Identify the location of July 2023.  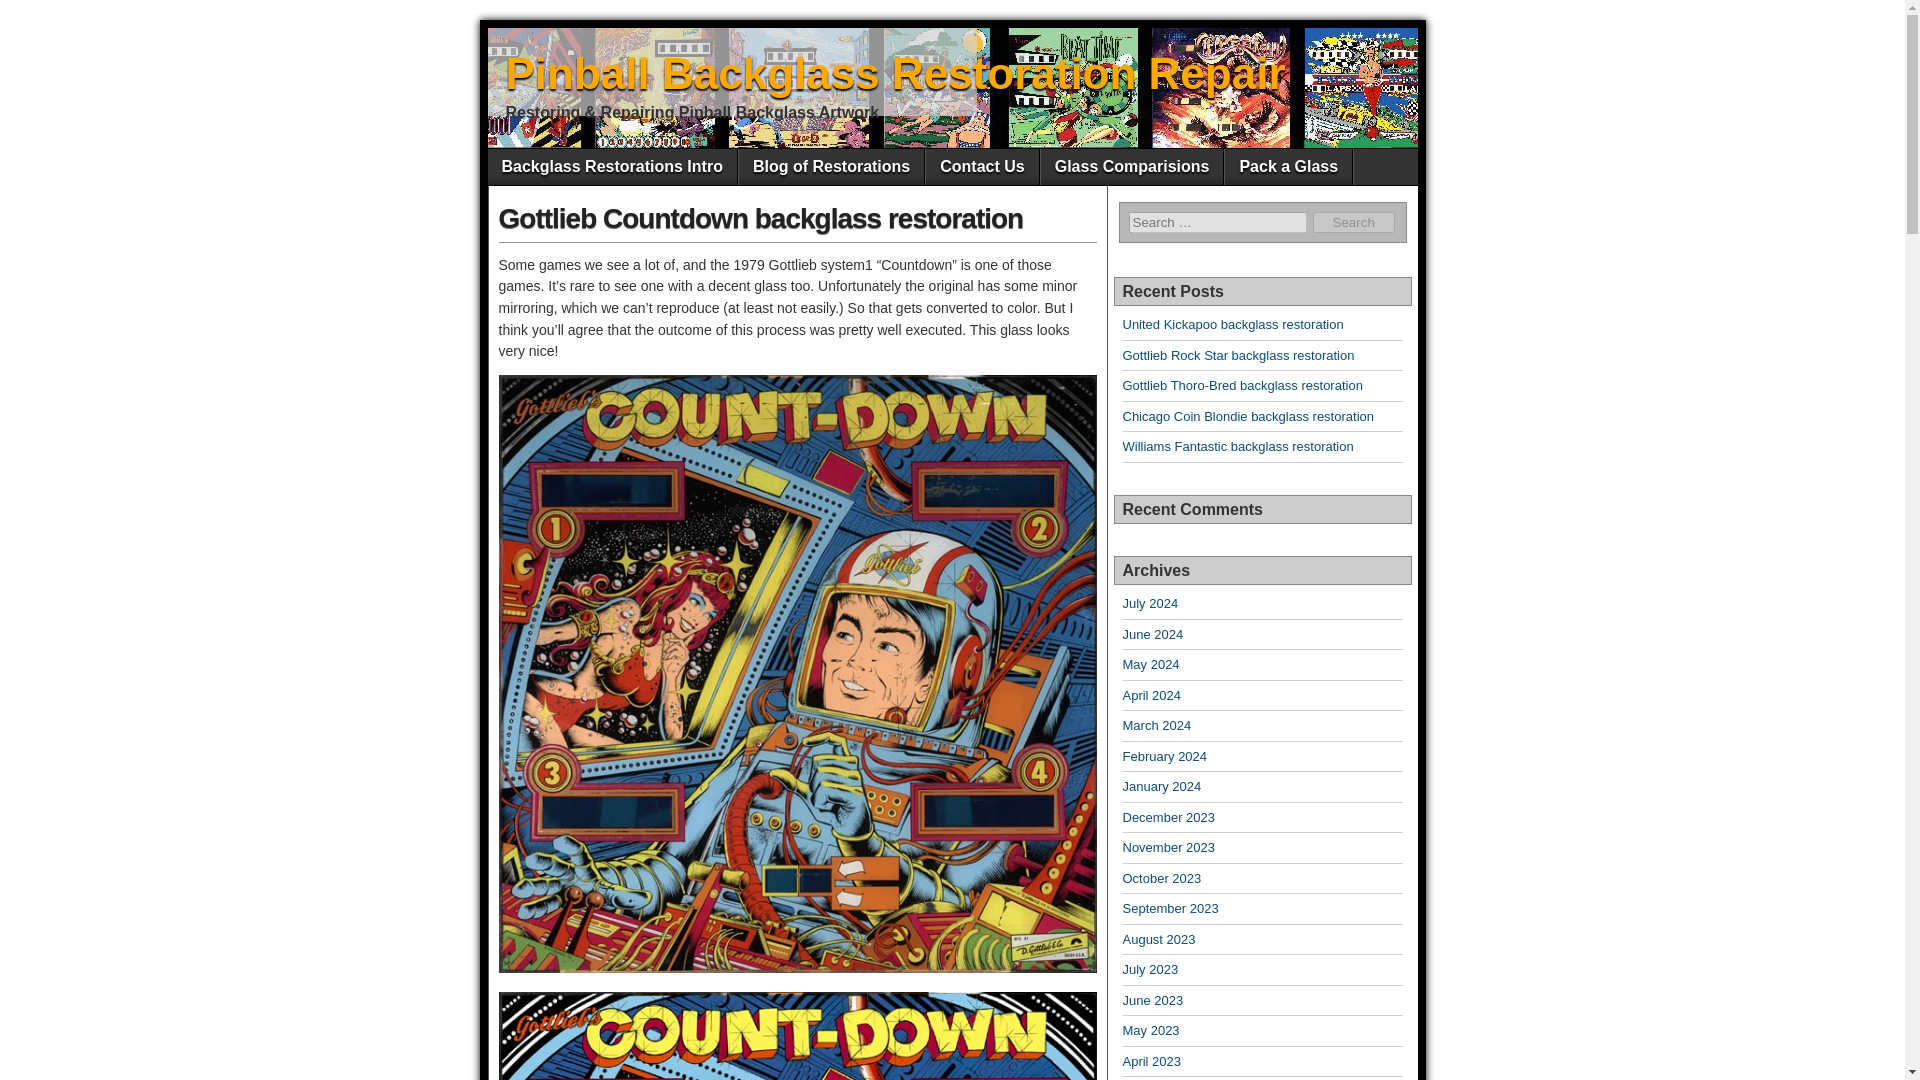
(1150, 970).